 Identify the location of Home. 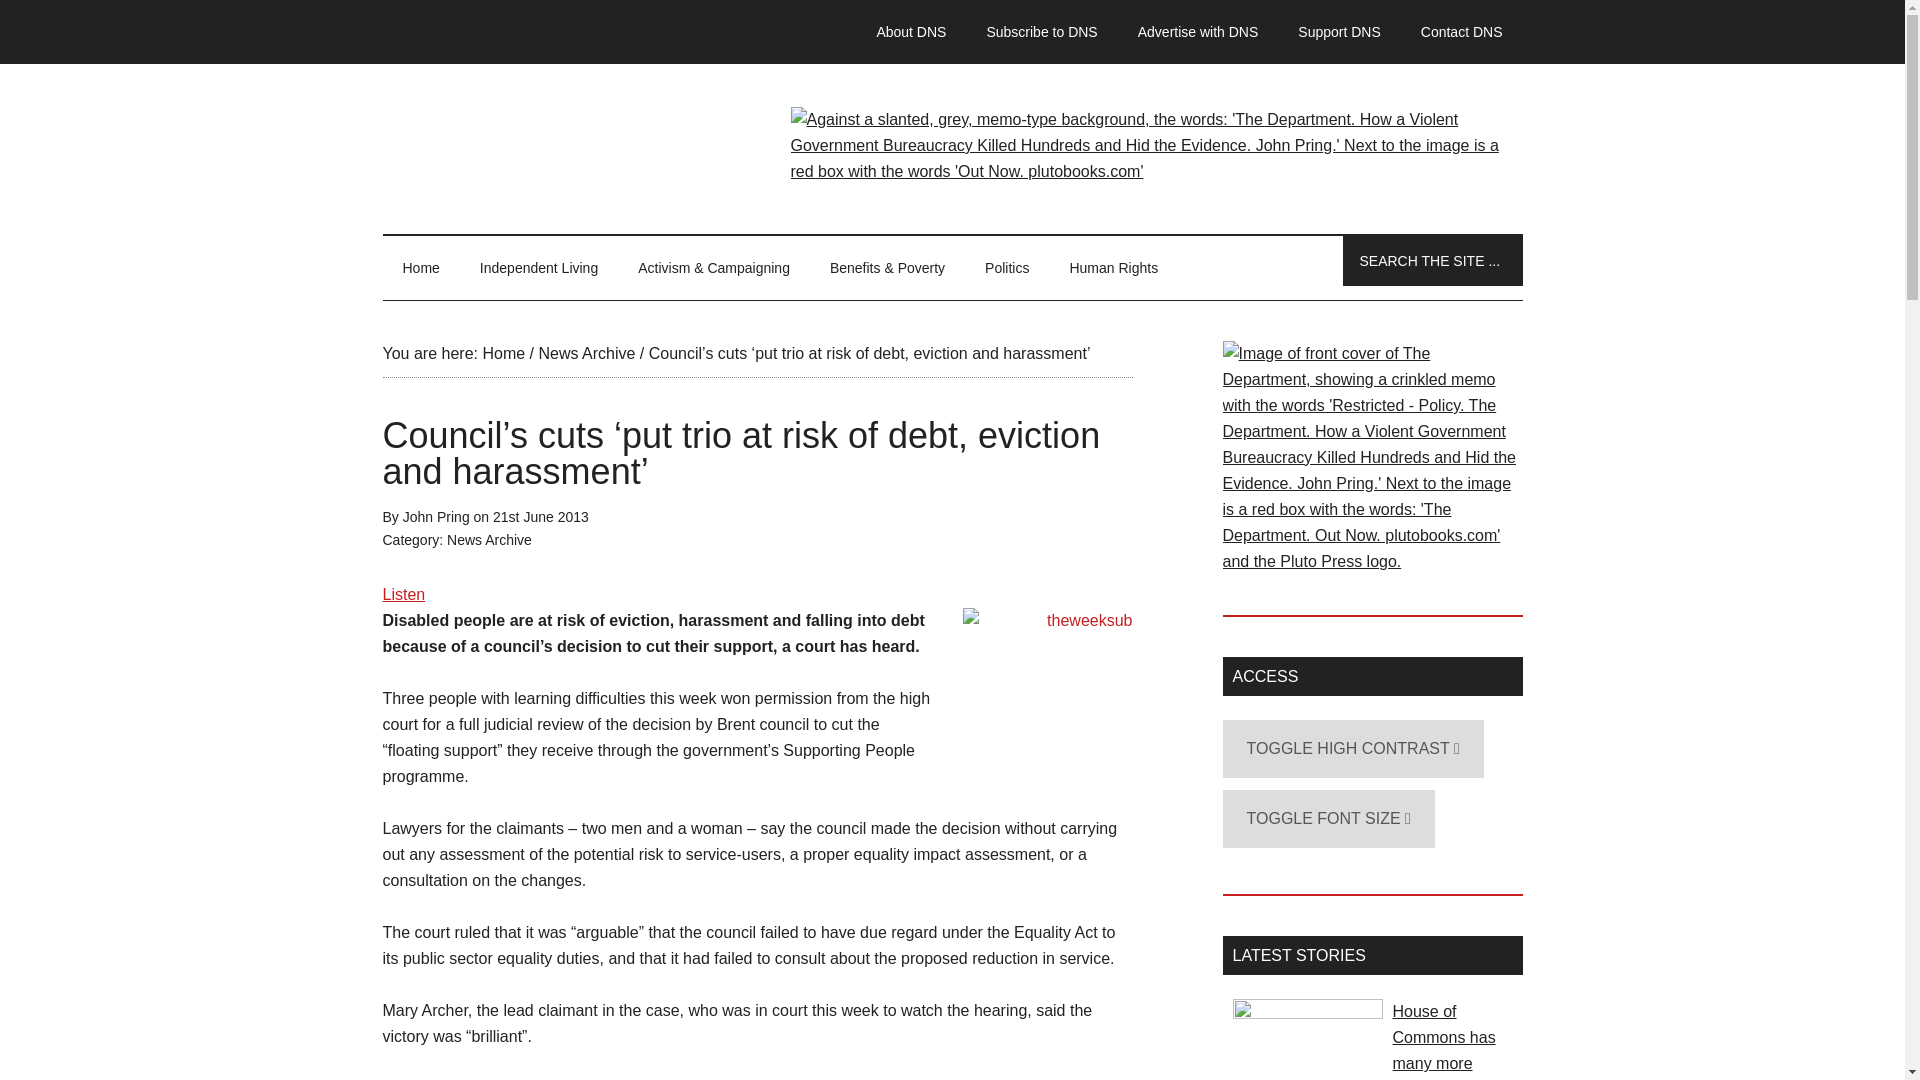
(502, 352).